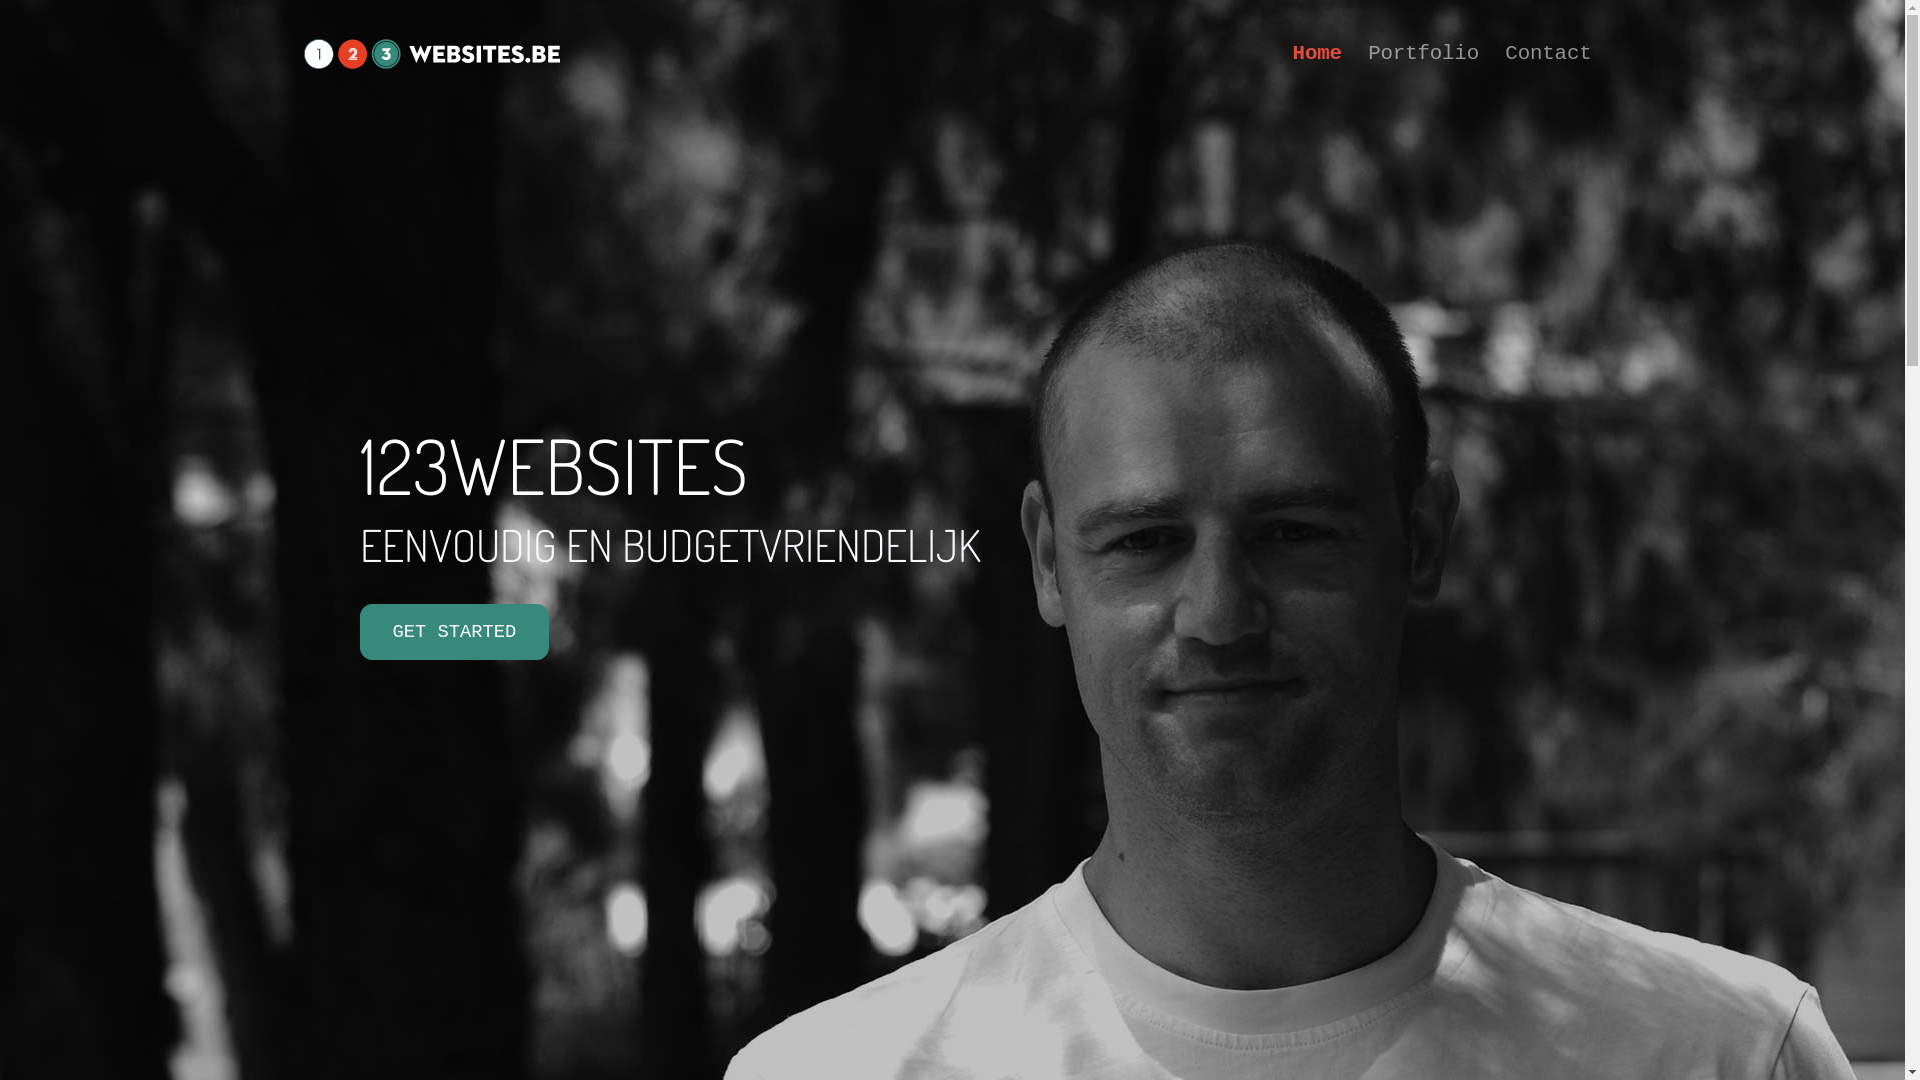 This screenshot has height=1080, width=1920. Describe the element at coordinates (1426, 31) in the screenshot. I see `Home` at that location.